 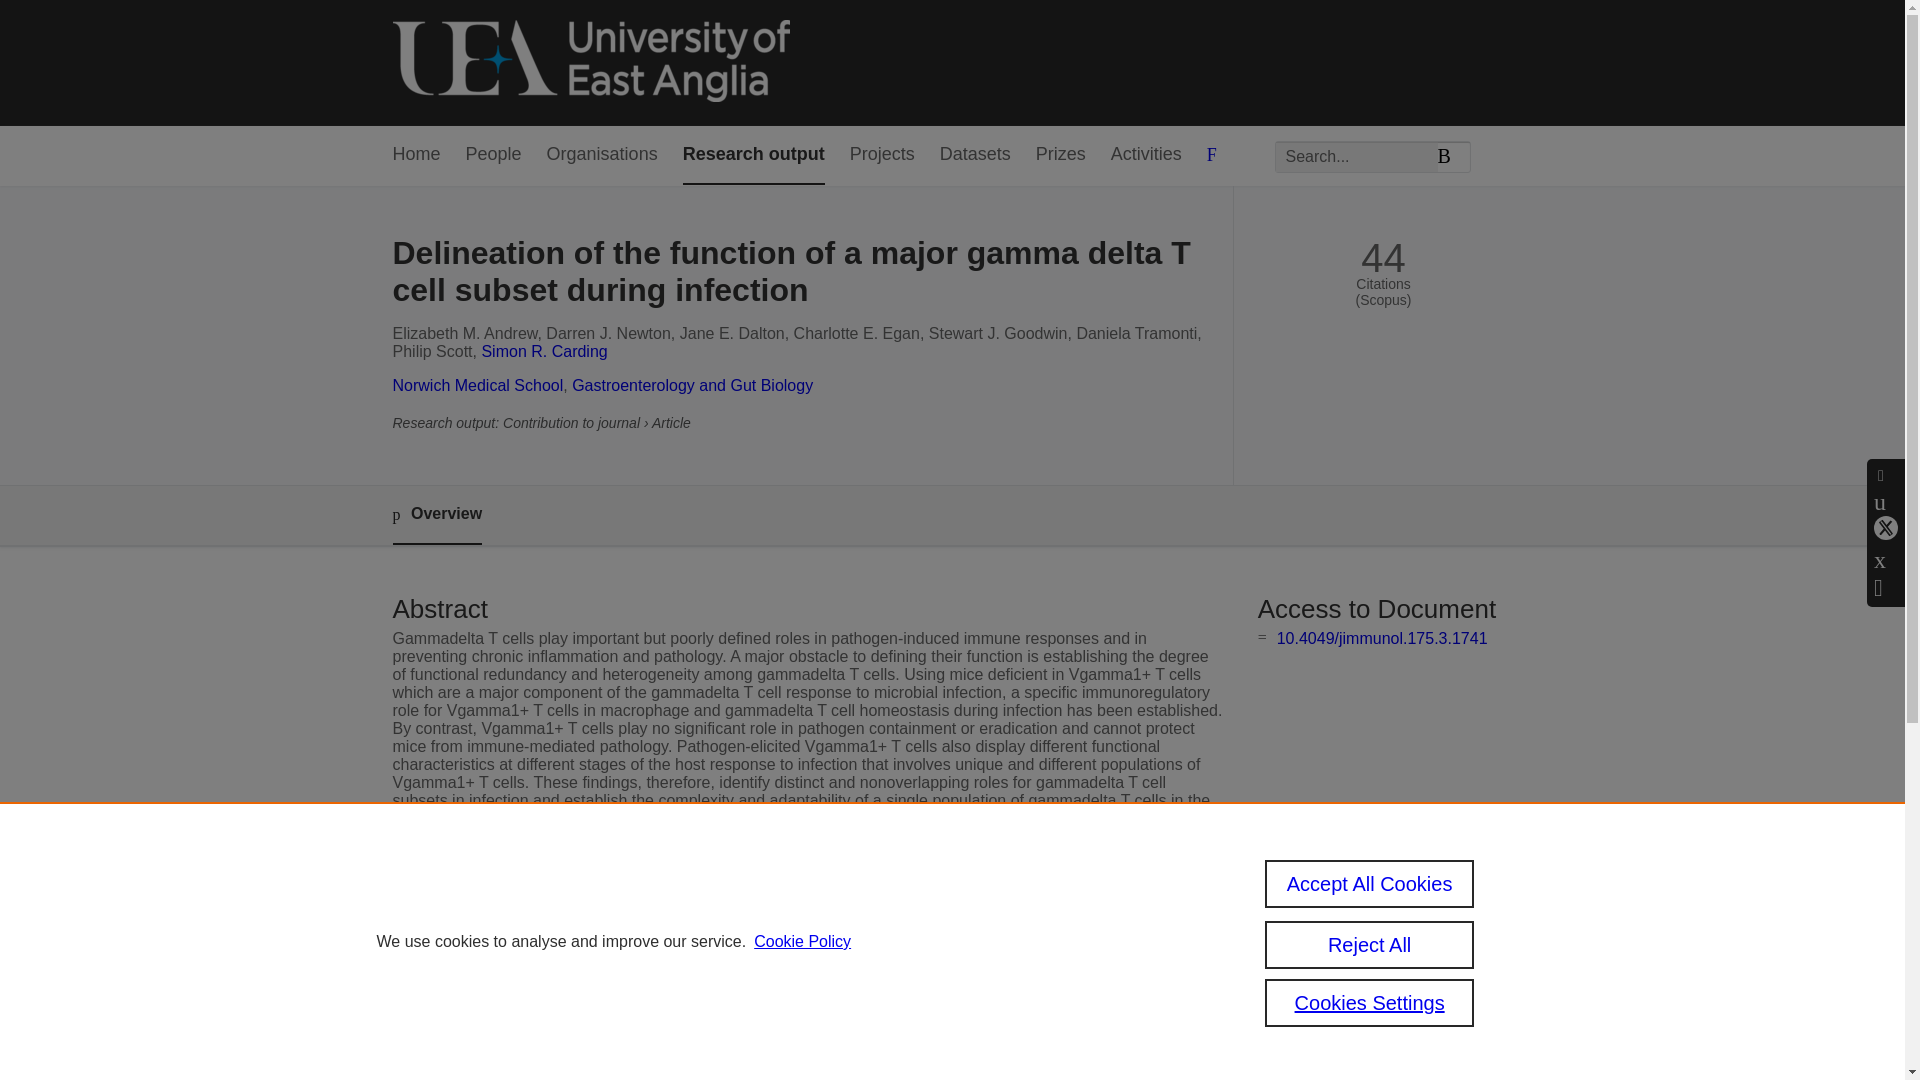 What do you see at coordinates (476, 385) in the screenshot?
I see `Norwich Medical School` at bounding box center [476, 385].